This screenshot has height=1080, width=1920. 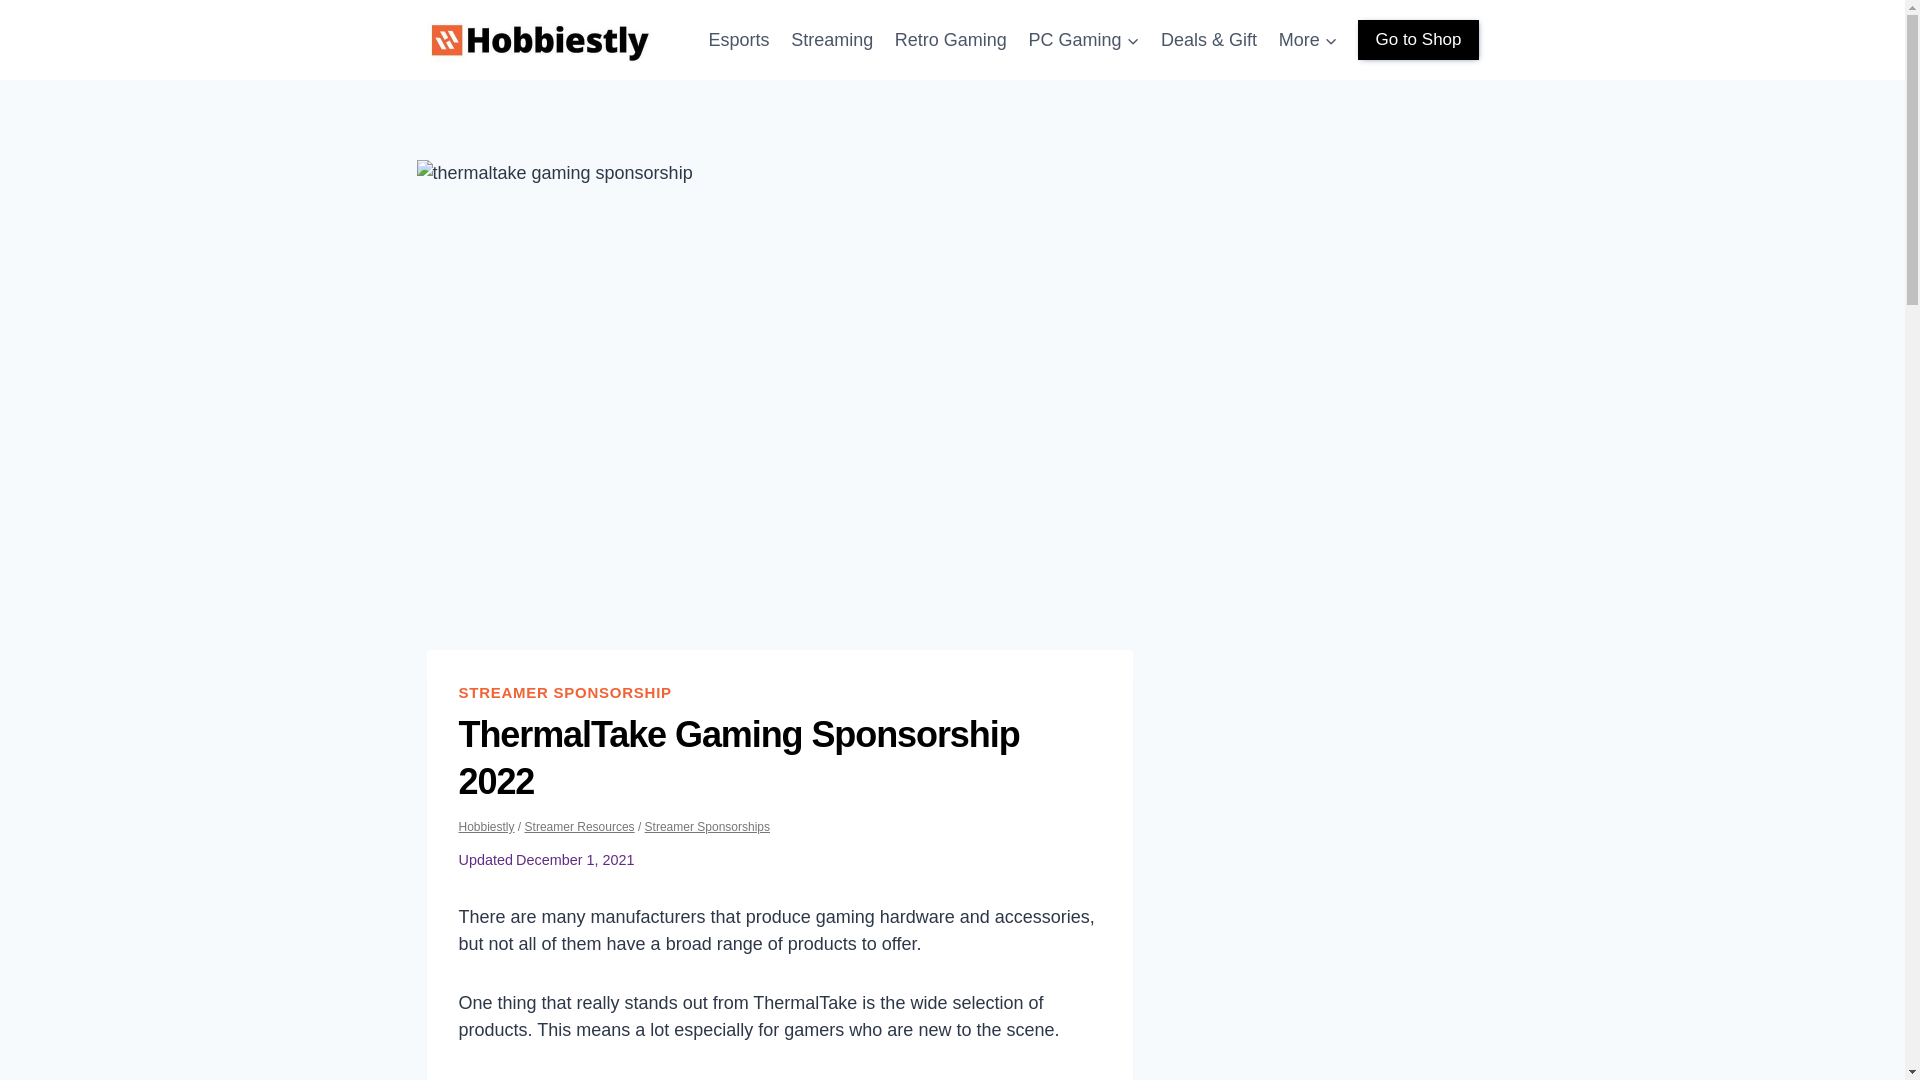 I want to click on Esports, so click(x=740, y=40).